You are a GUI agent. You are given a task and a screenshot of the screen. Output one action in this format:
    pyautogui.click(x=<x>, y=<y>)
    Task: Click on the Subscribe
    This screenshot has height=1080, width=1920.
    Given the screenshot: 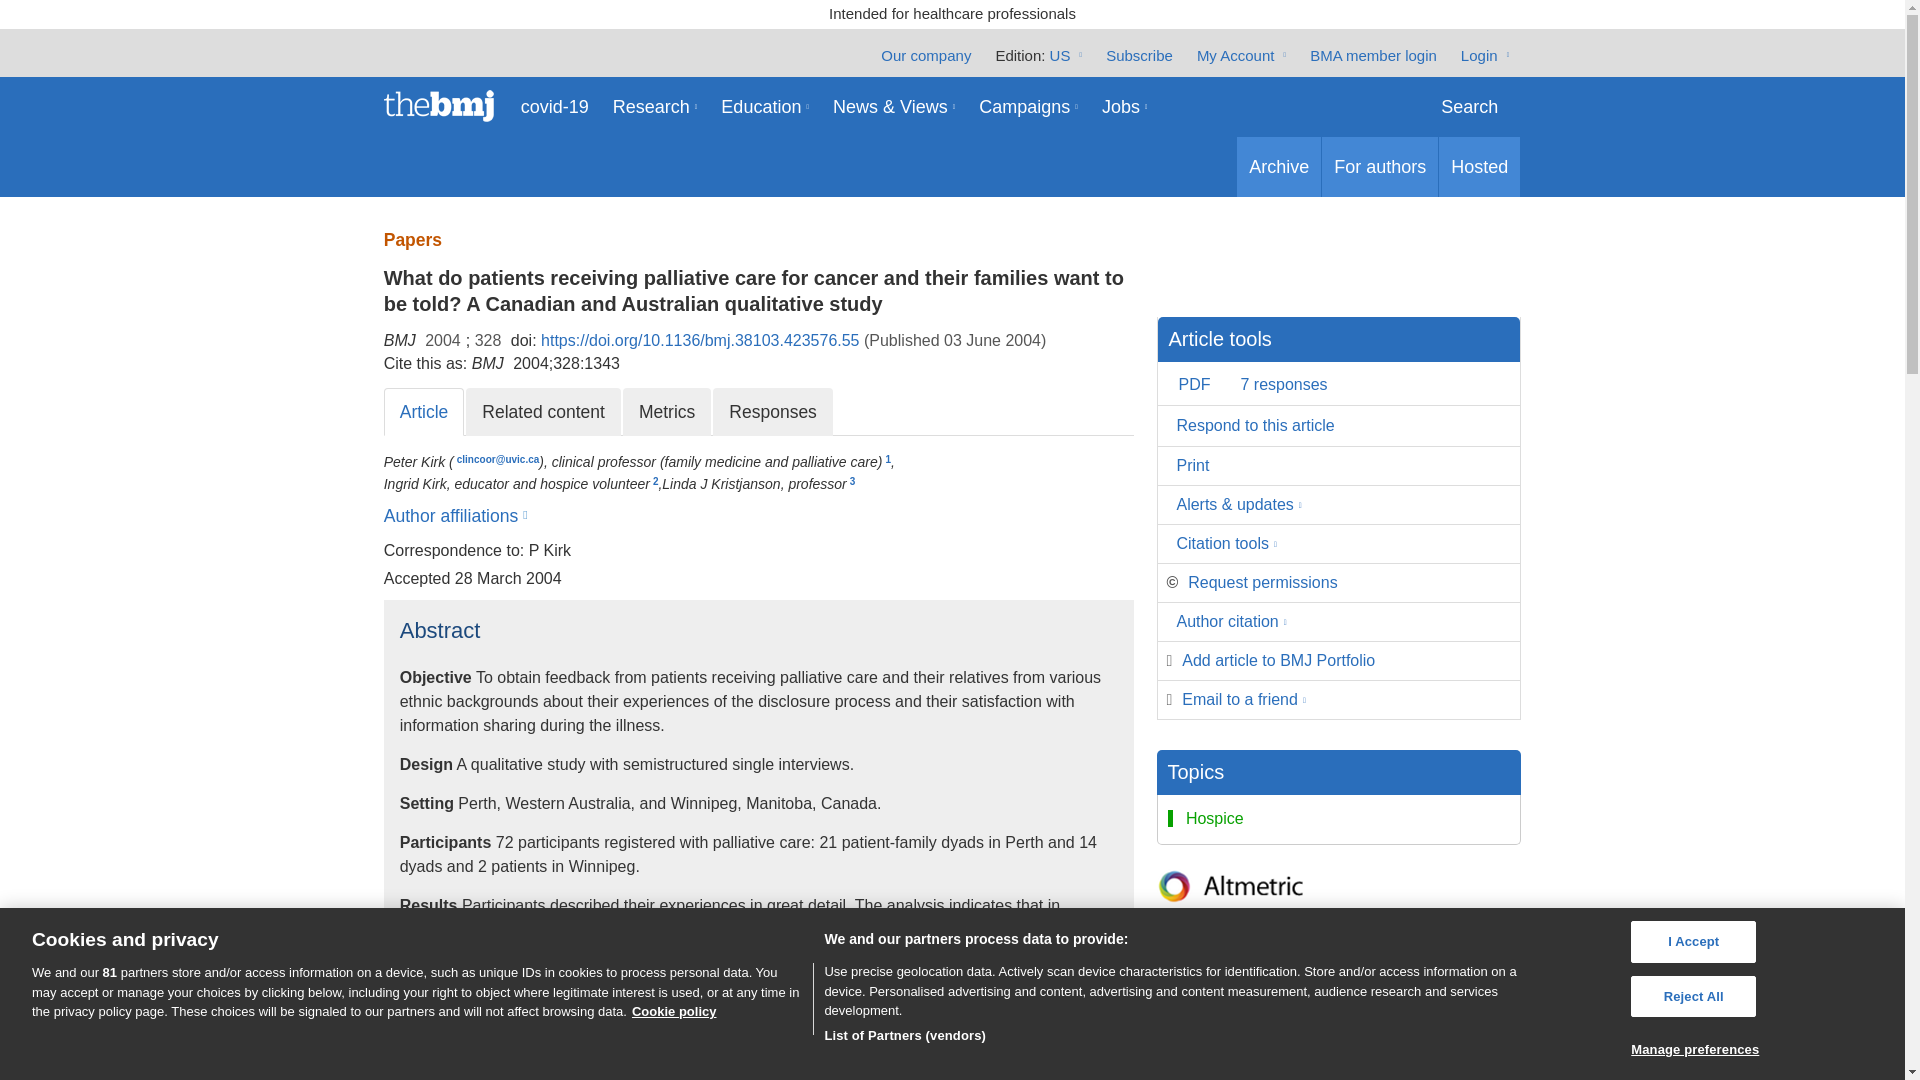 What is the action you would take?
    pyautogui.click(x=1139, y=54)
    